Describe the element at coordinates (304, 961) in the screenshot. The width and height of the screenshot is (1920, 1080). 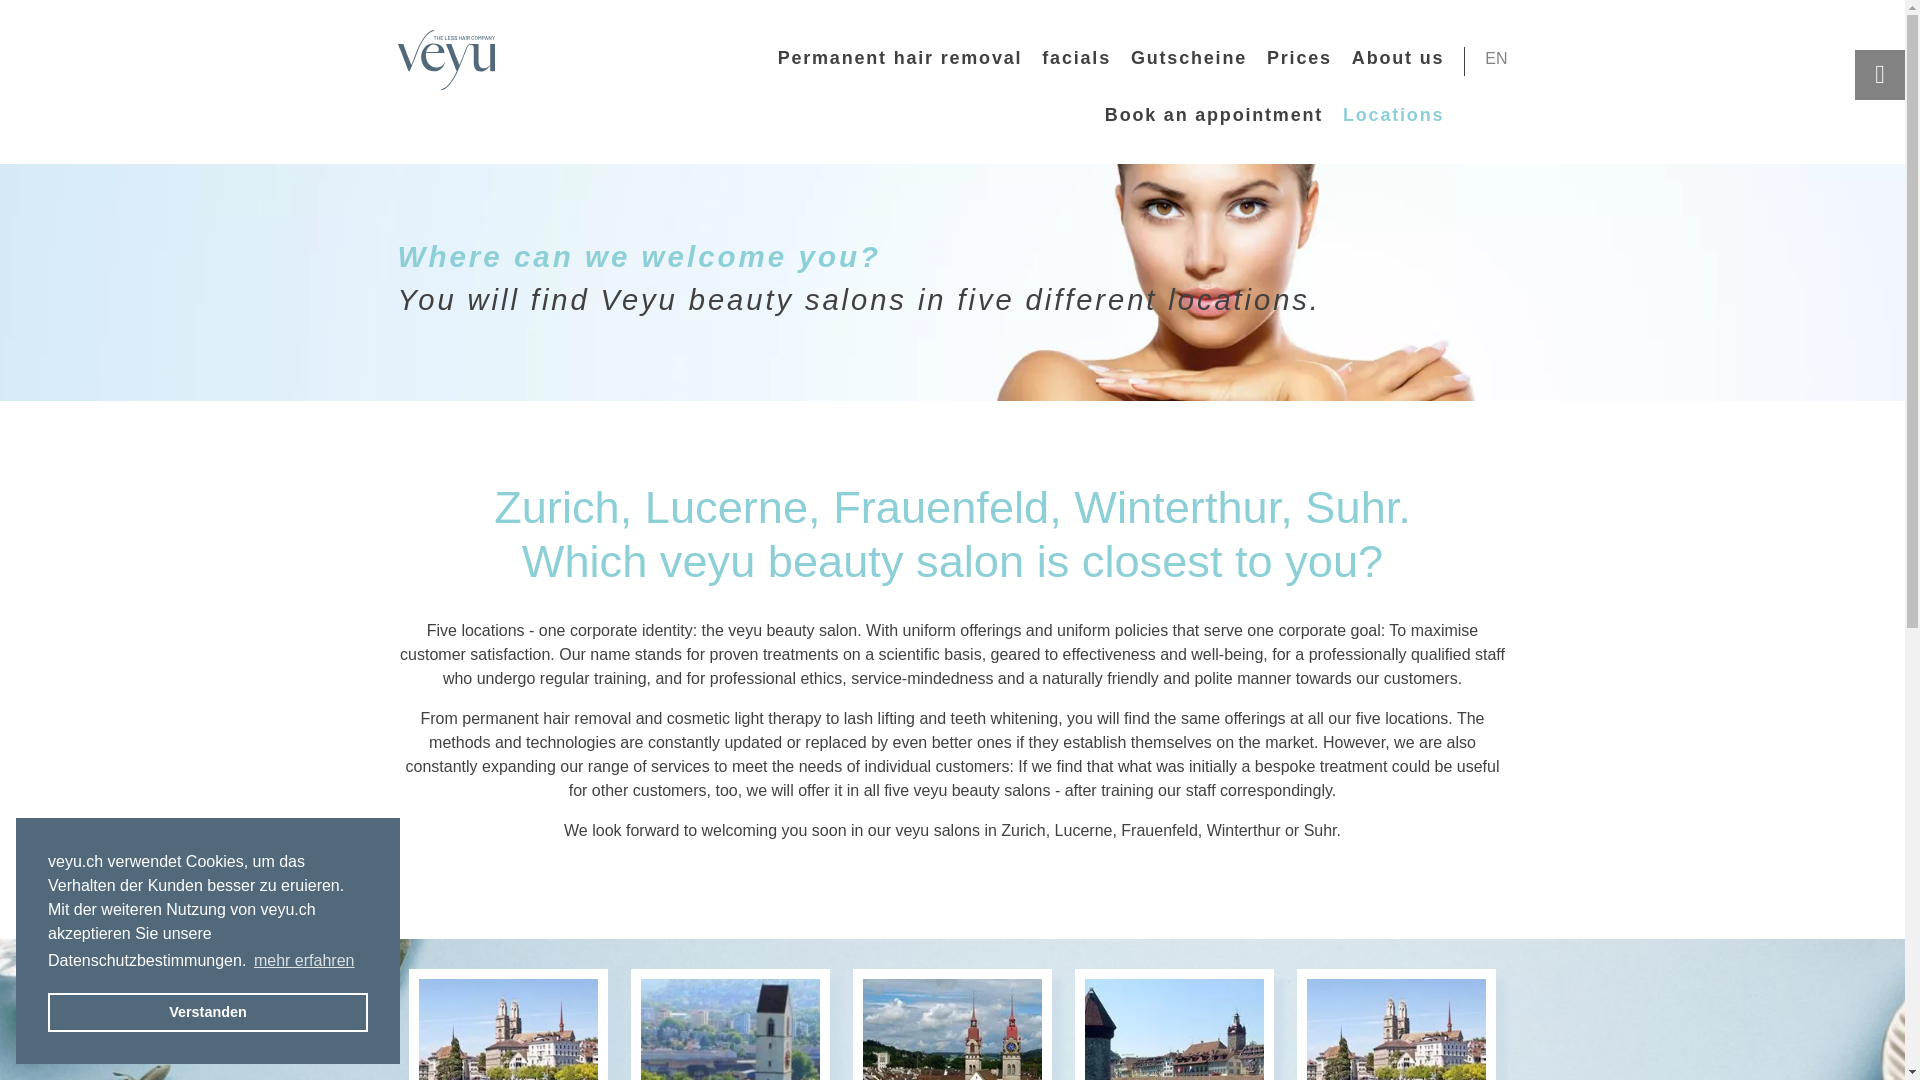
I see `mehr erfahren` at that location.